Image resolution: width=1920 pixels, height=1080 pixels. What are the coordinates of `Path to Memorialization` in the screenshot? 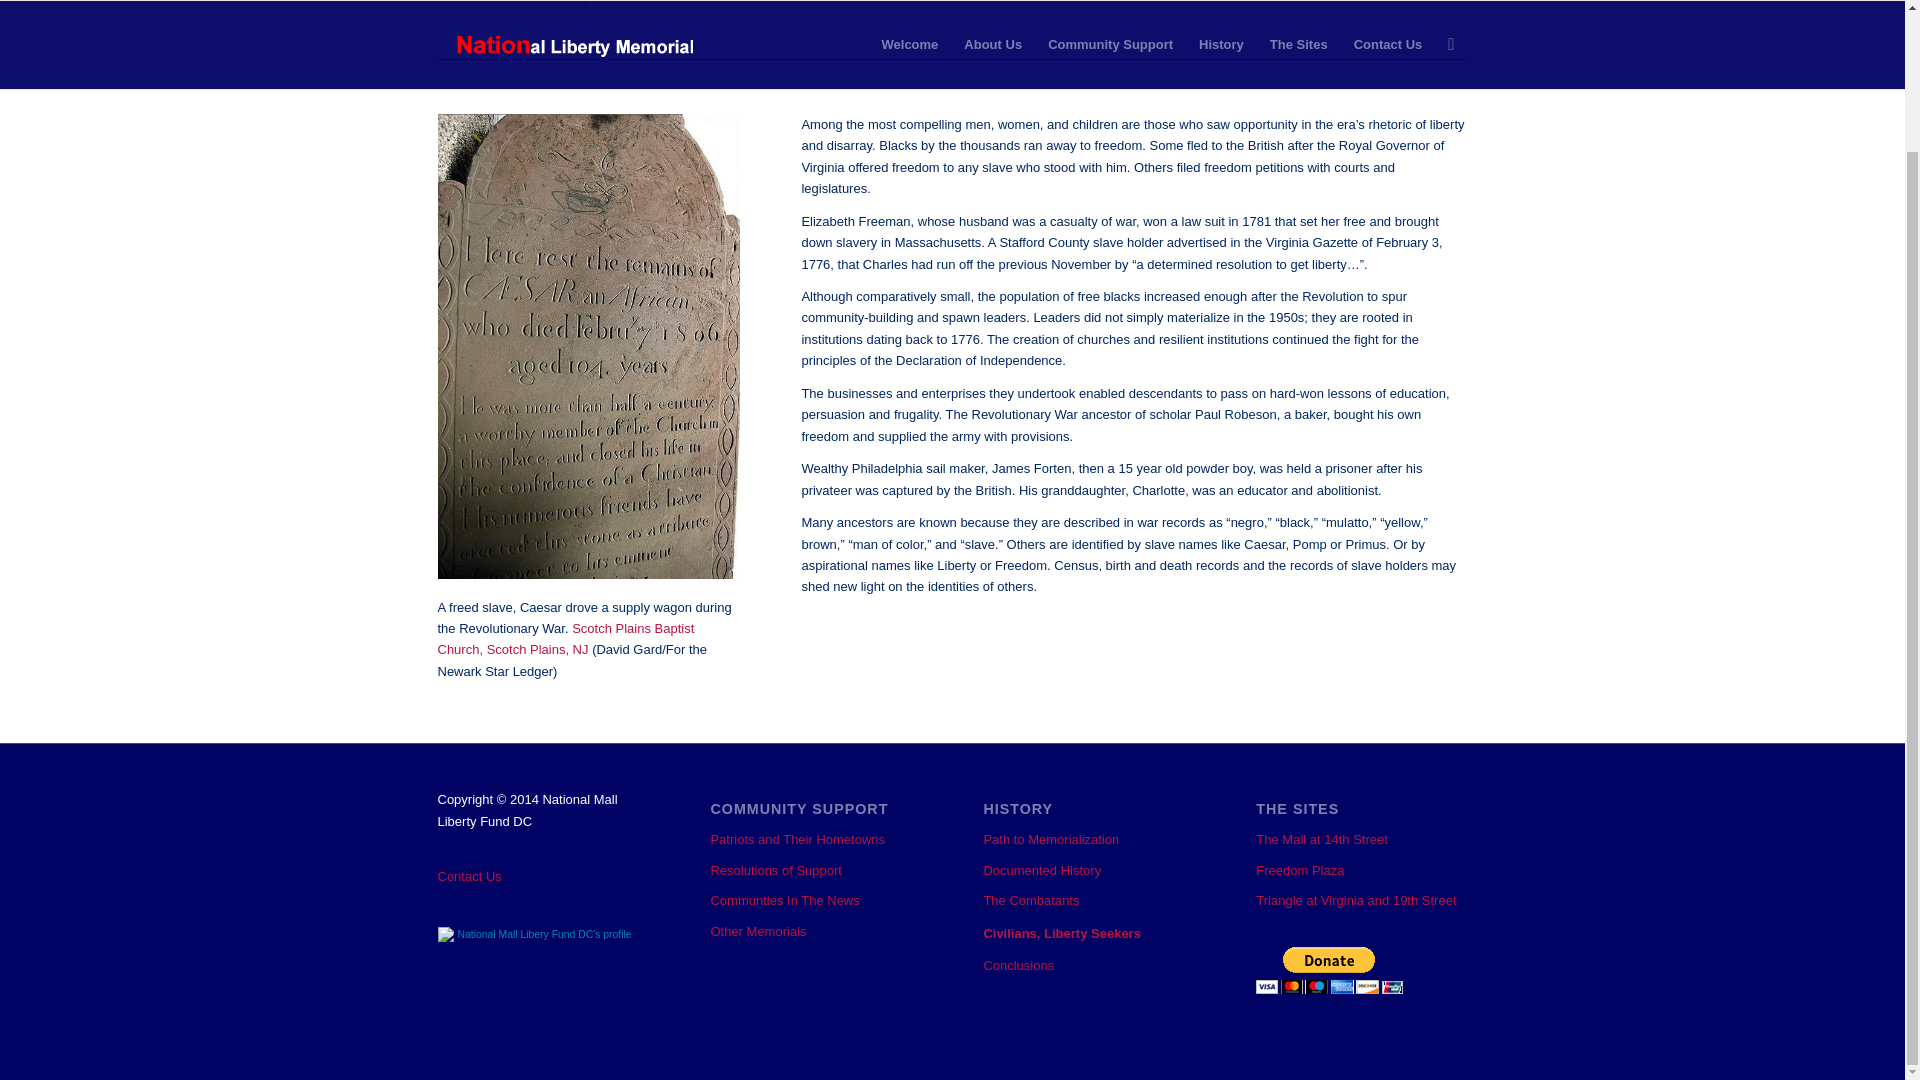 It's located at (1088, 840).